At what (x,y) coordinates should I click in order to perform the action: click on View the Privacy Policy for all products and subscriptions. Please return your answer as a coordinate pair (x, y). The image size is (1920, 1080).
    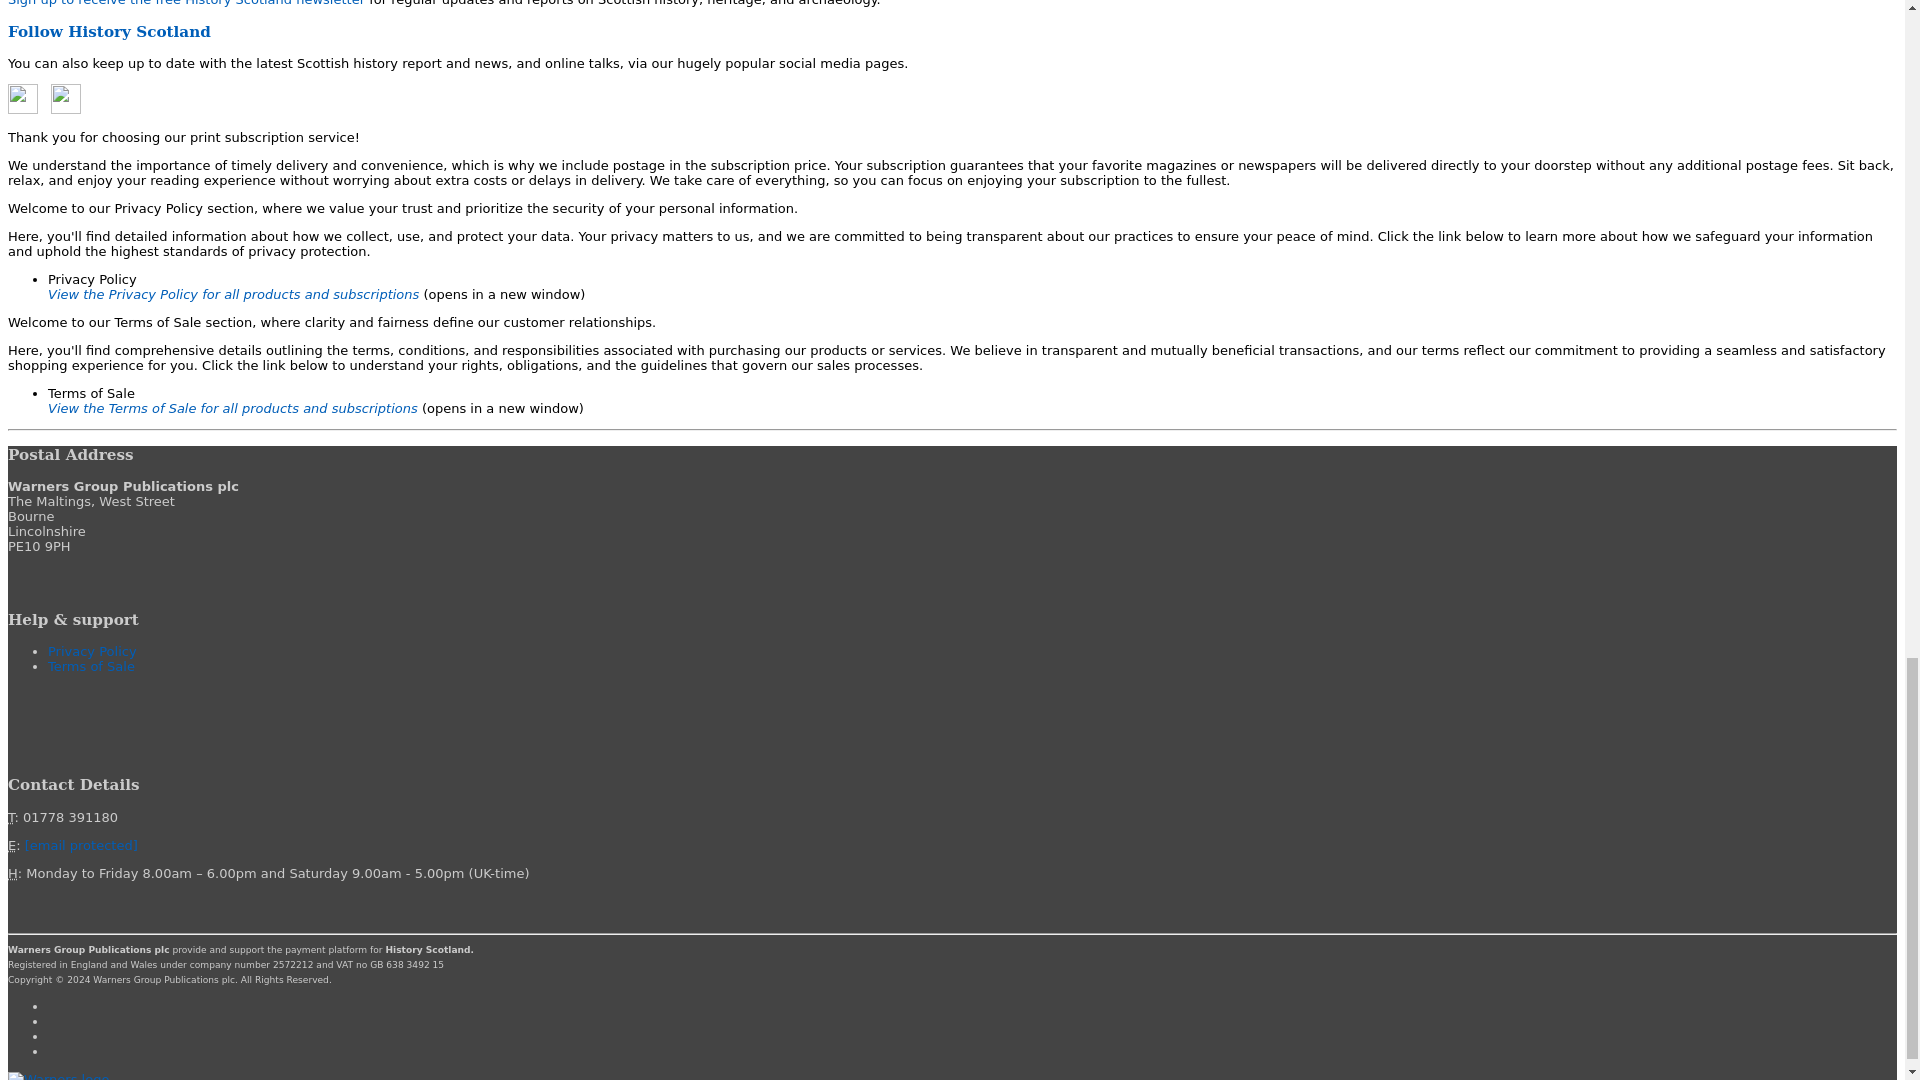
    Looking at the image, I should click on (235, 294).